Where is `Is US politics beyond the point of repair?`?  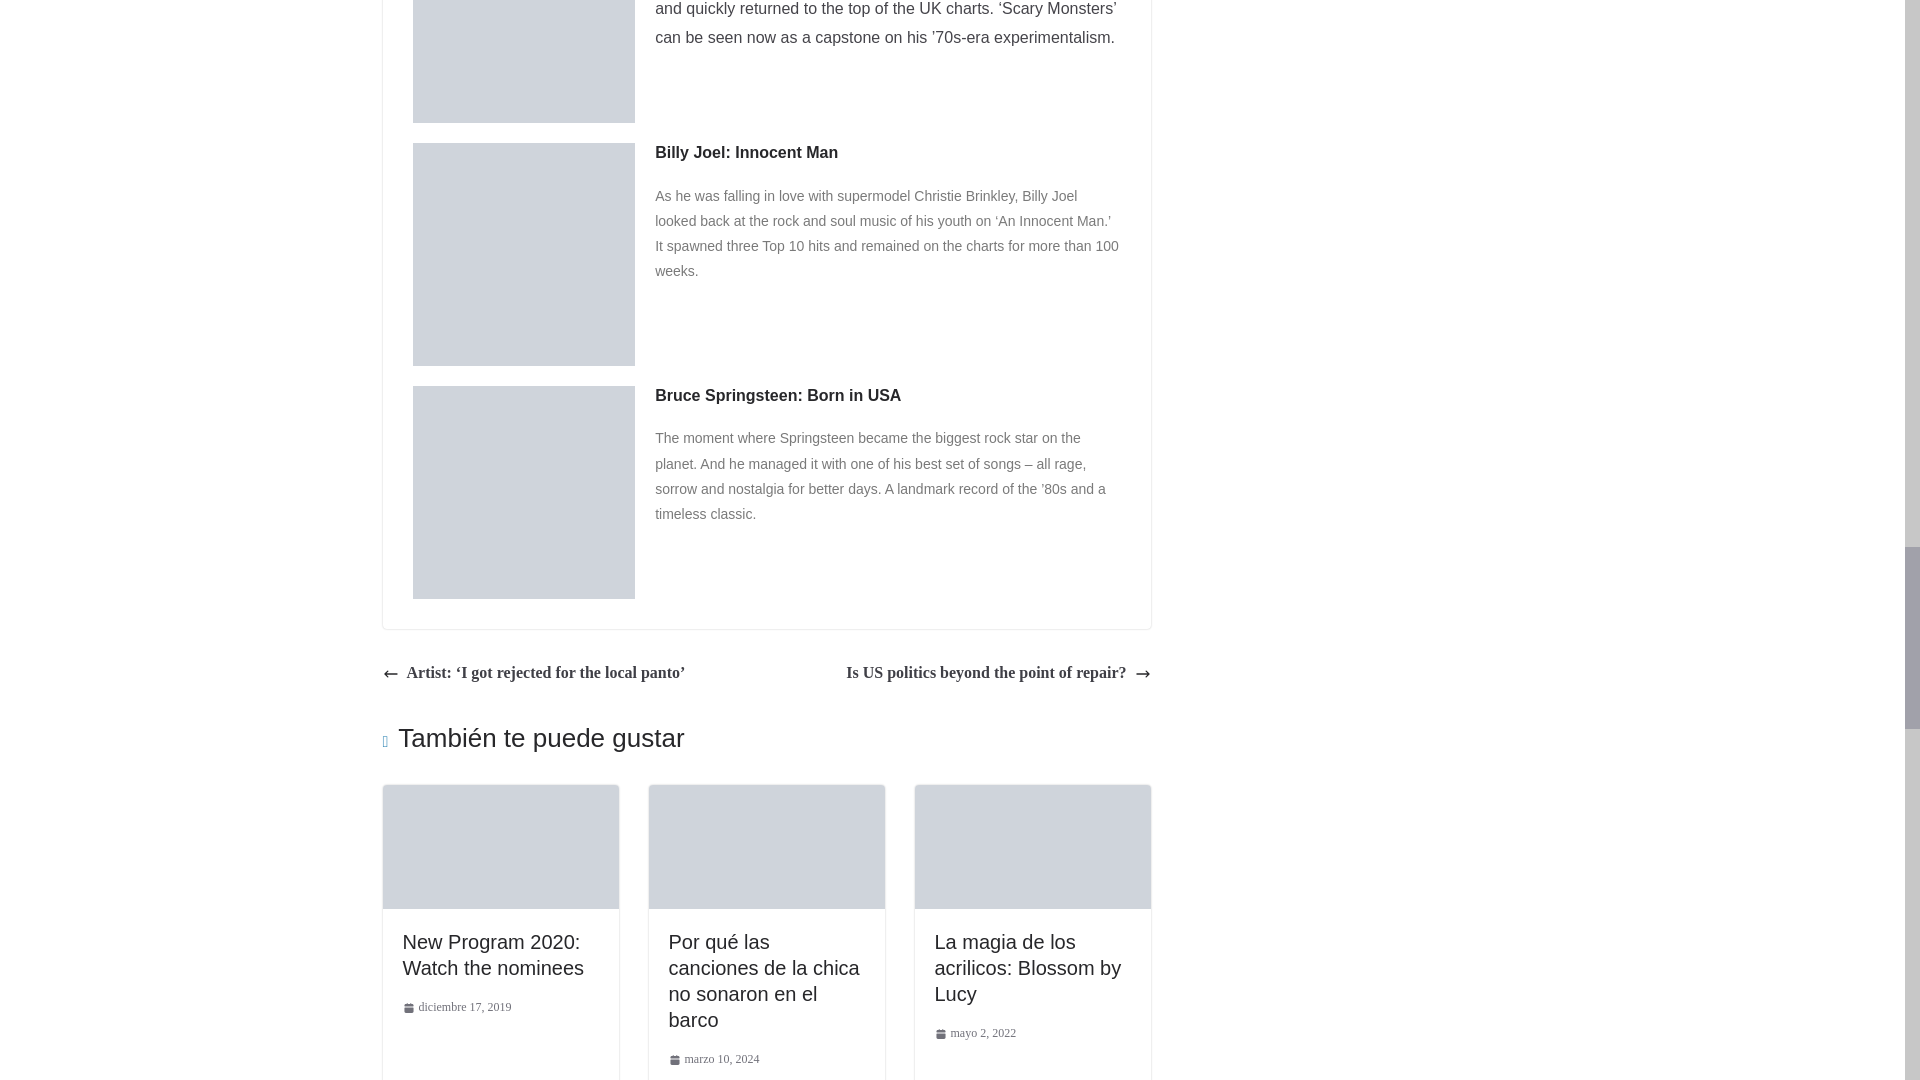 Is US politics beyond the point of repair? is located at coordinates (998, 672).